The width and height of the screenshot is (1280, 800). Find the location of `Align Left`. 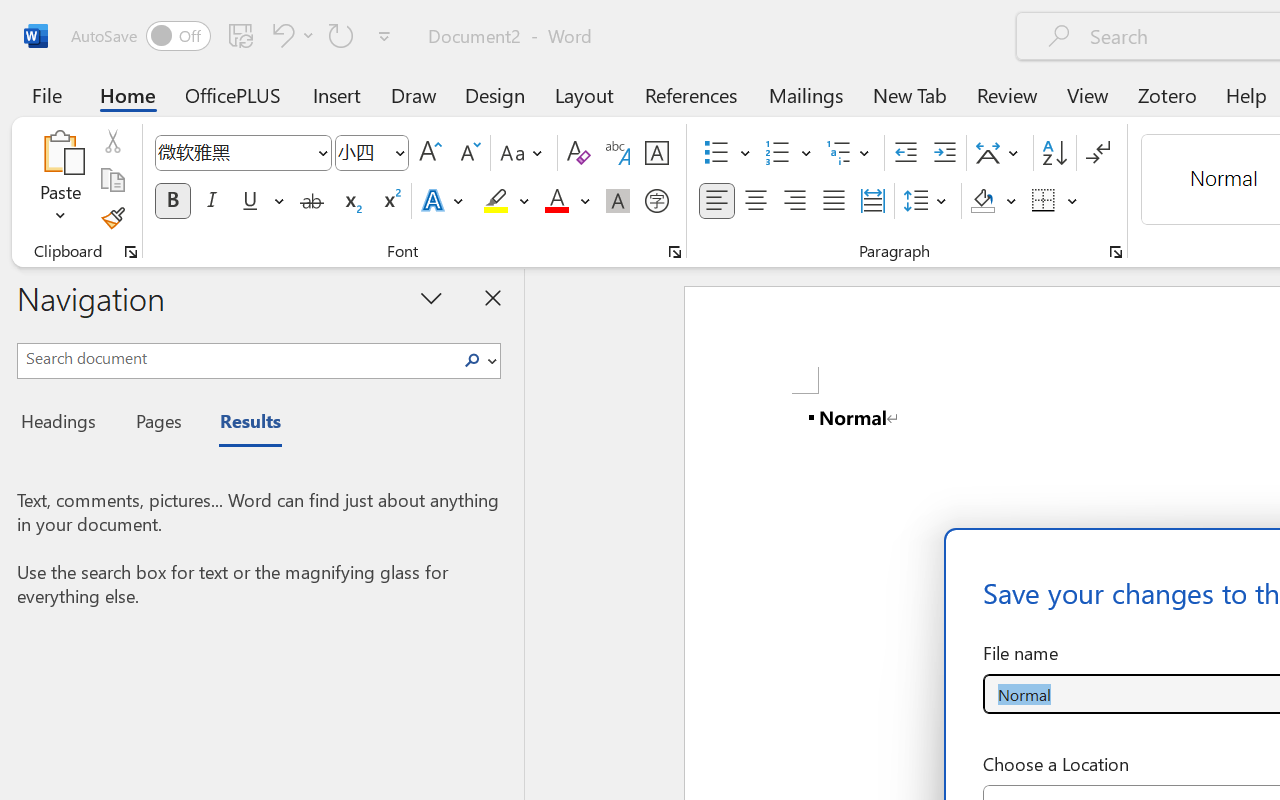

Align Left is located at coordinates (716, 201).